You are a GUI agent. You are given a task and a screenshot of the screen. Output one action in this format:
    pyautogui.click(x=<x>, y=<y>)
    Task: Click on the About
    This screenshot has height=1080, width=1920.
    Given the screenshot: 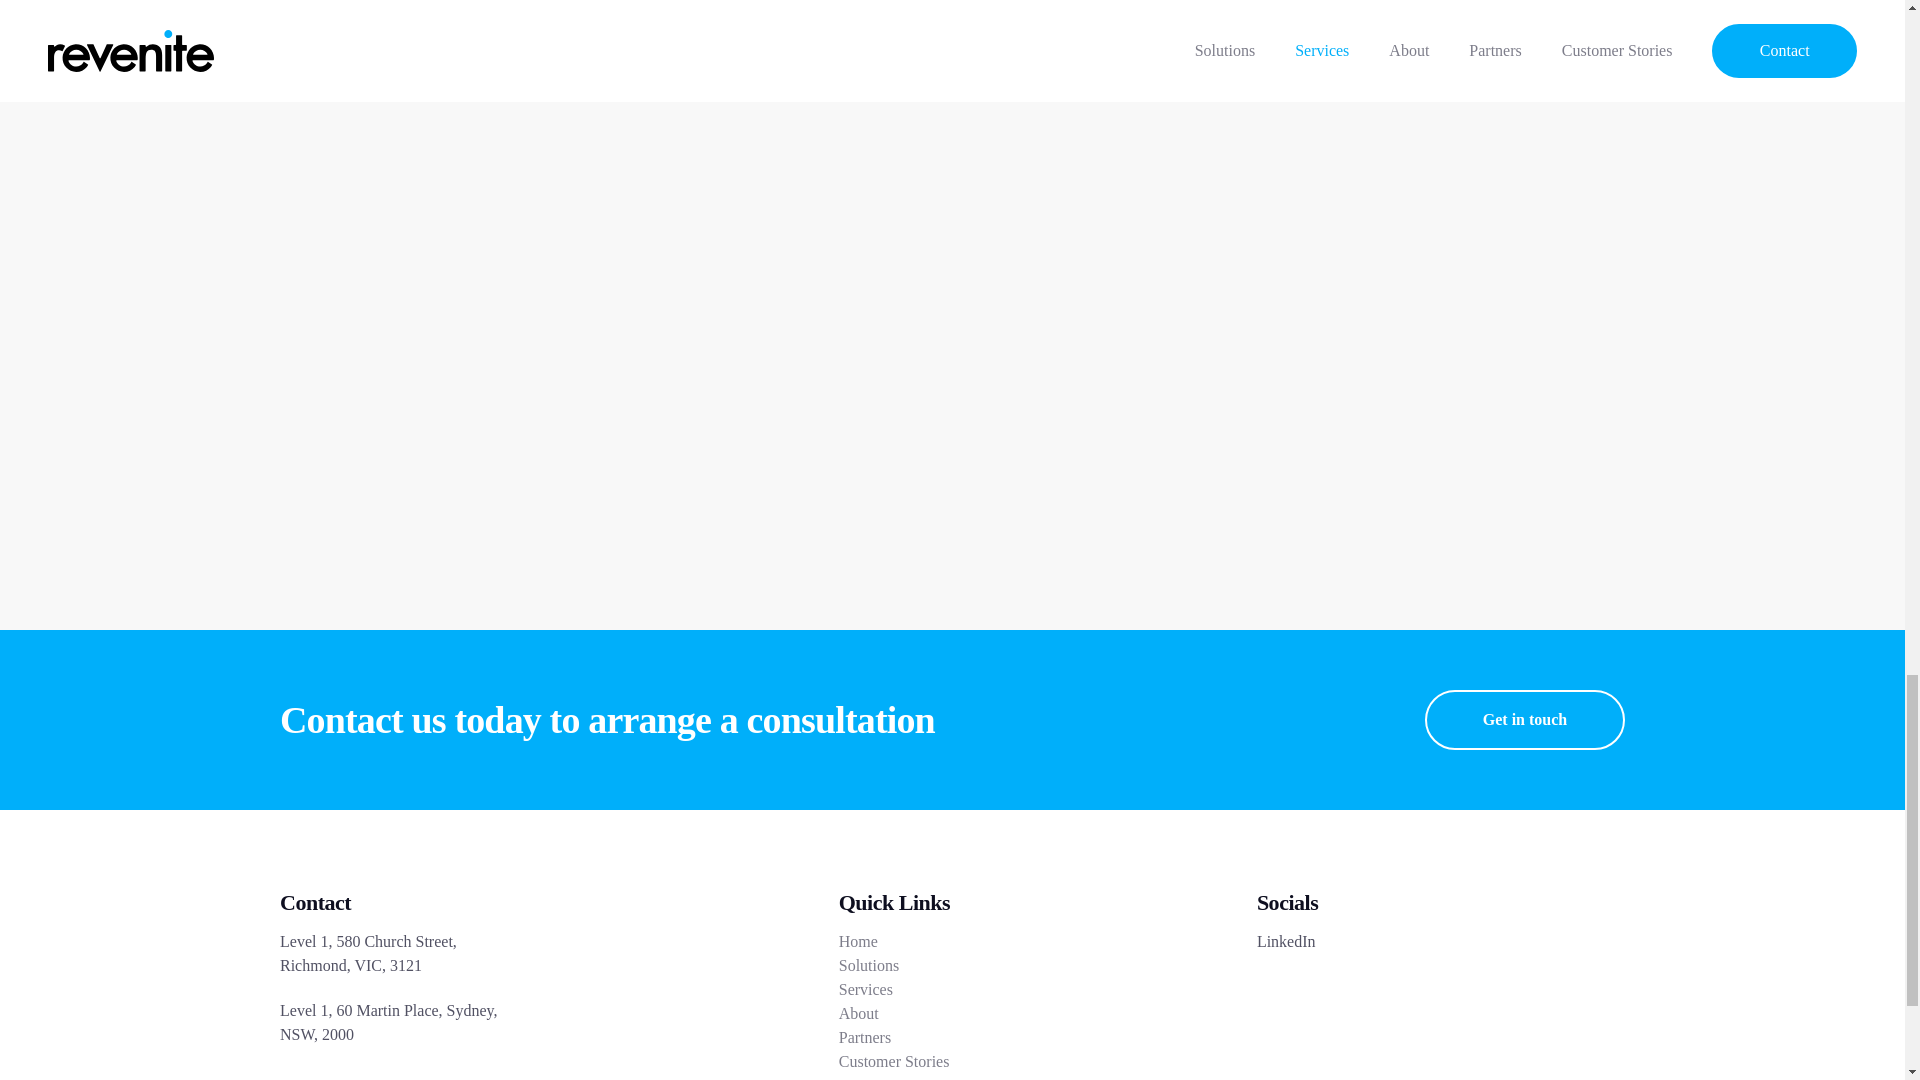 What is the action you would take?
    pyautogui.click(x=859, y=1014)
    